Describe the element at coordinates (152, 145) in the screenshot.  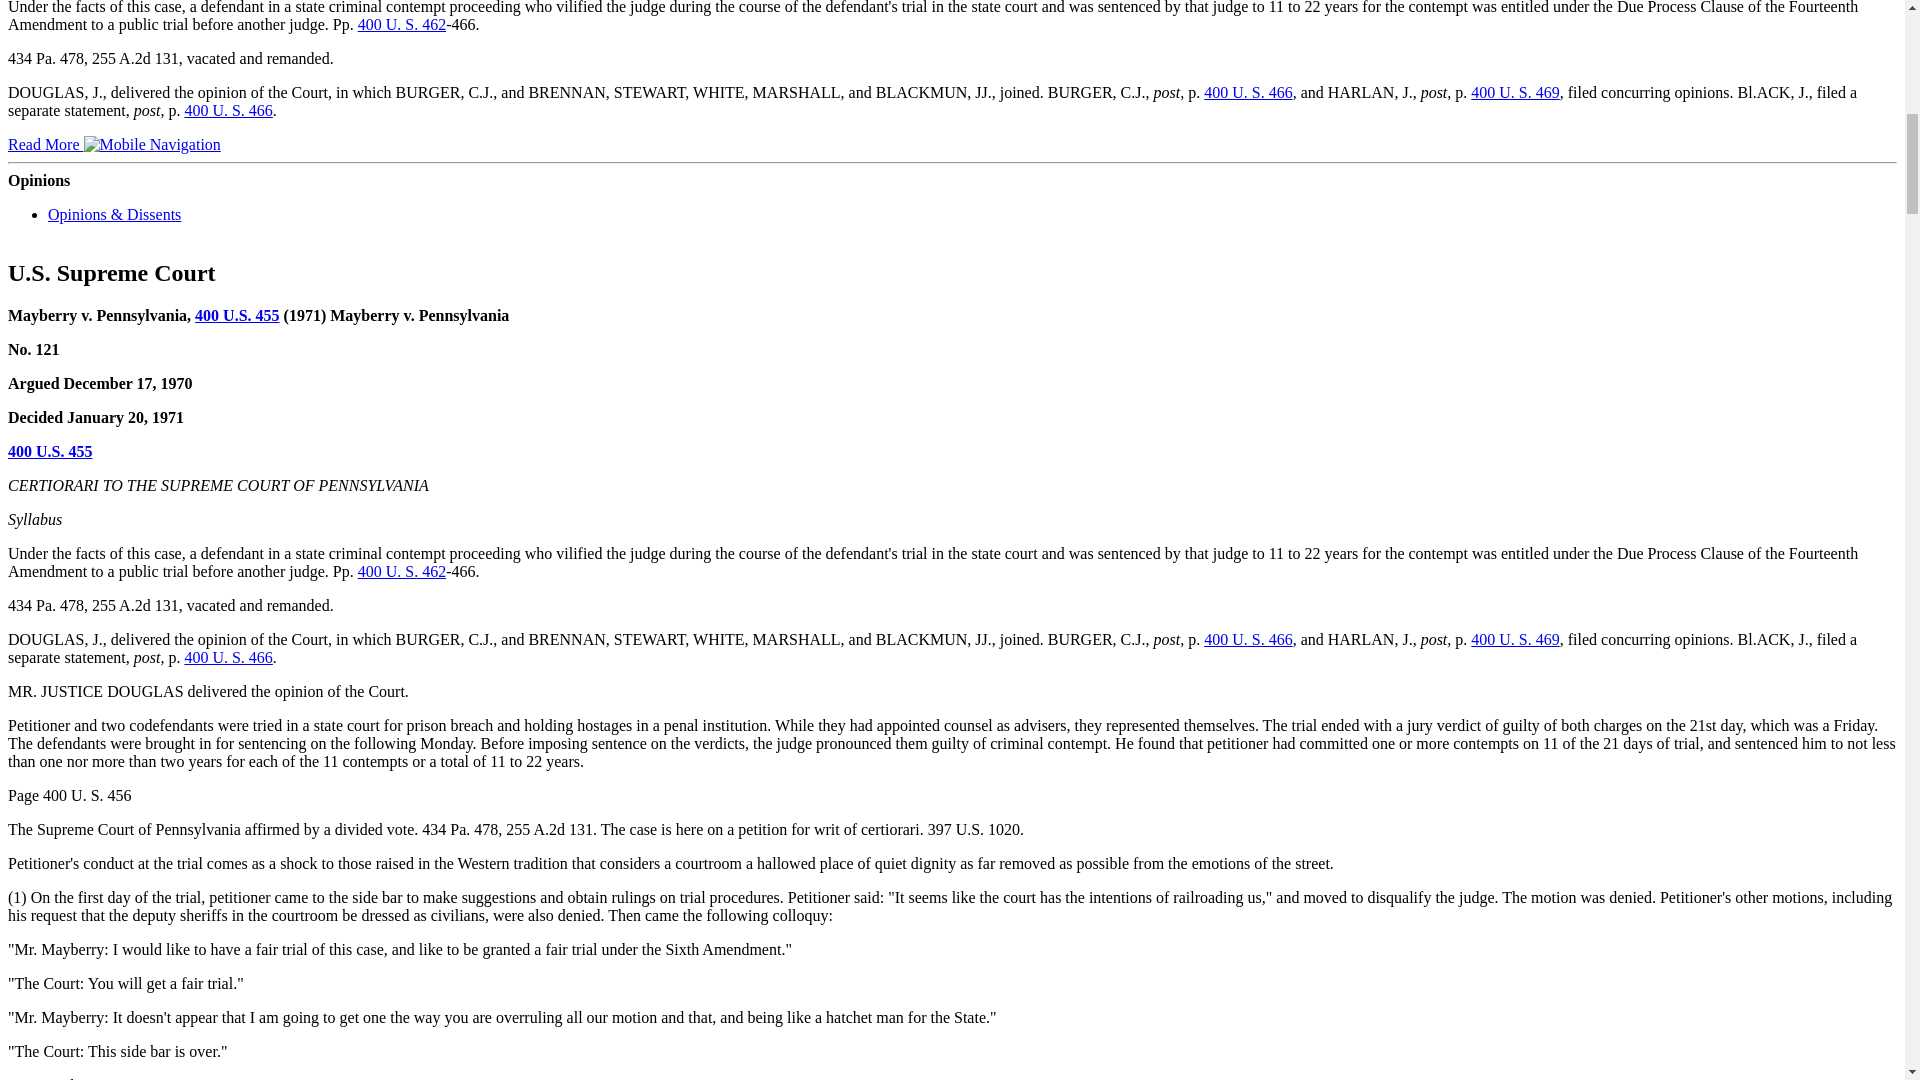
I see `Mobile Navigation` at that location.